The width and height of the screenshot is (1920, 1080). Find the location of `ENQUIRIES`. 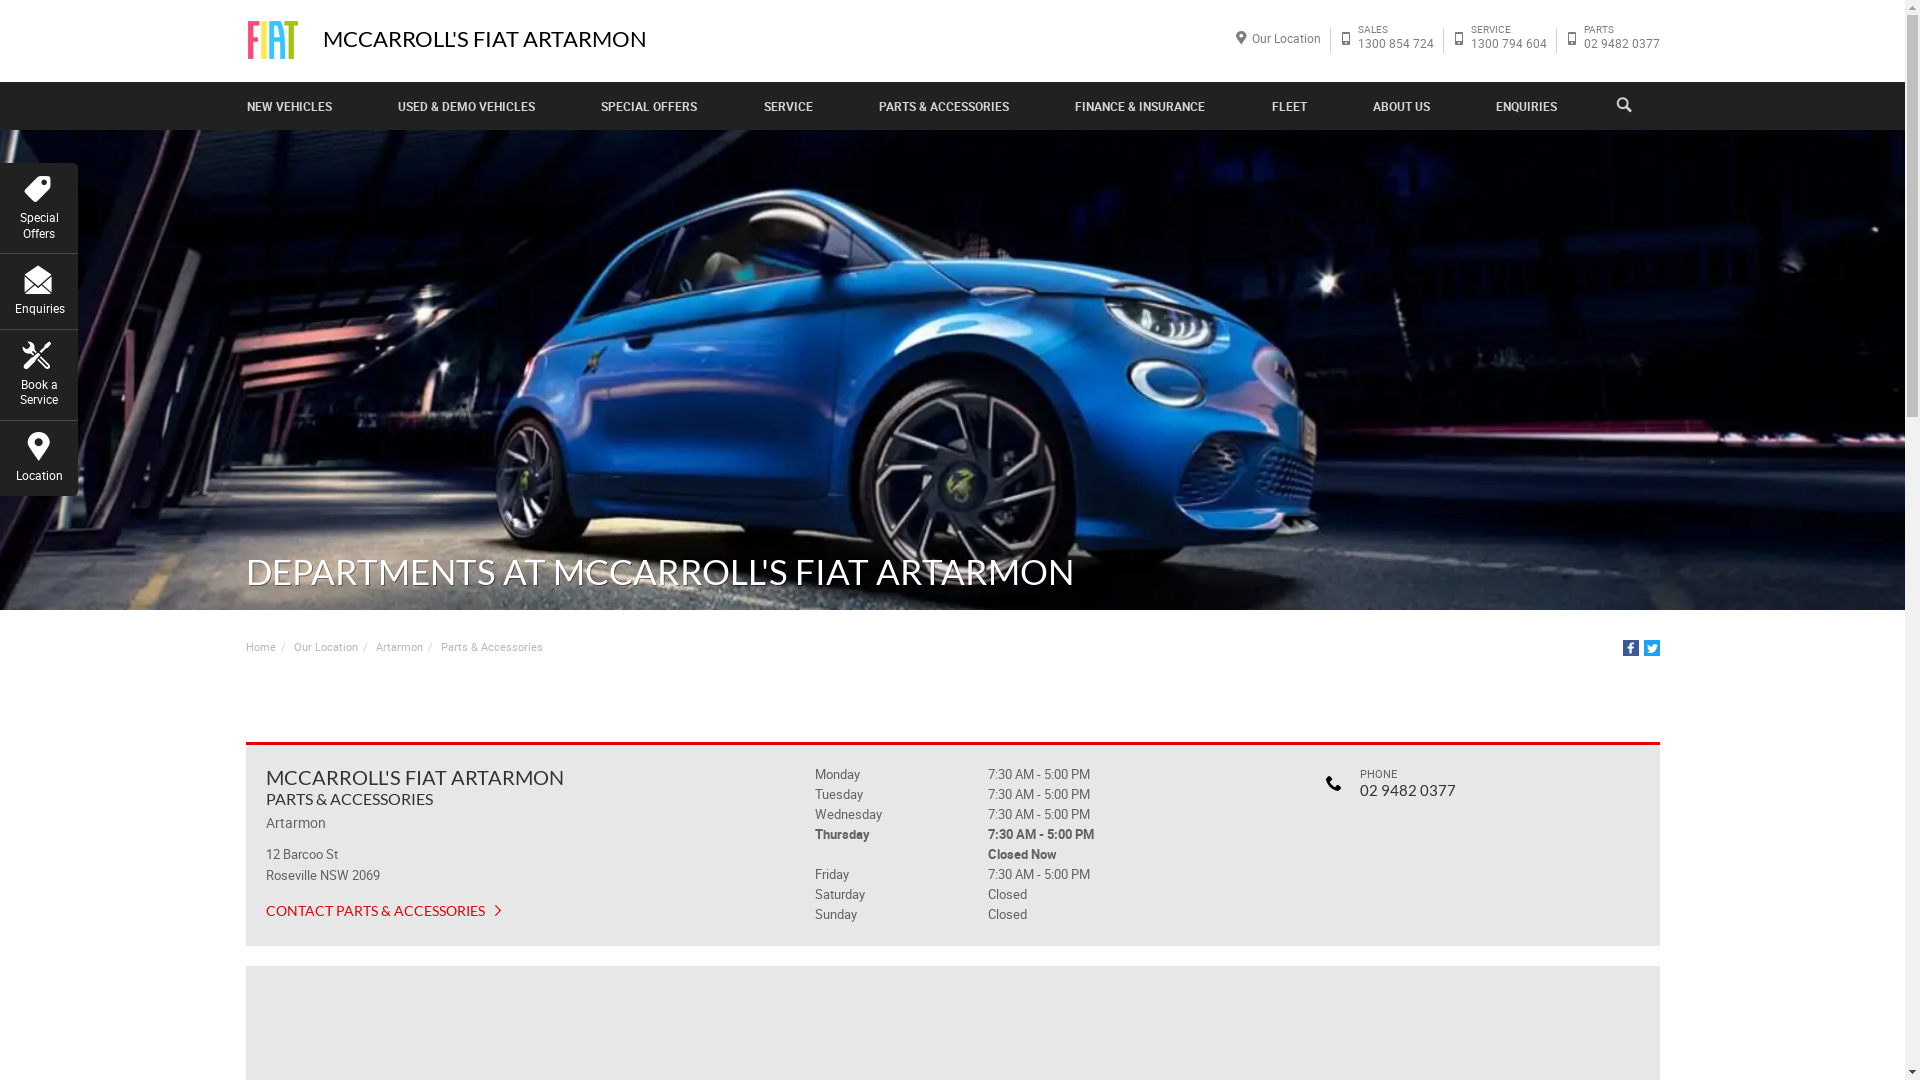

ENQUIRIES is located at coordinates (1526, 106).